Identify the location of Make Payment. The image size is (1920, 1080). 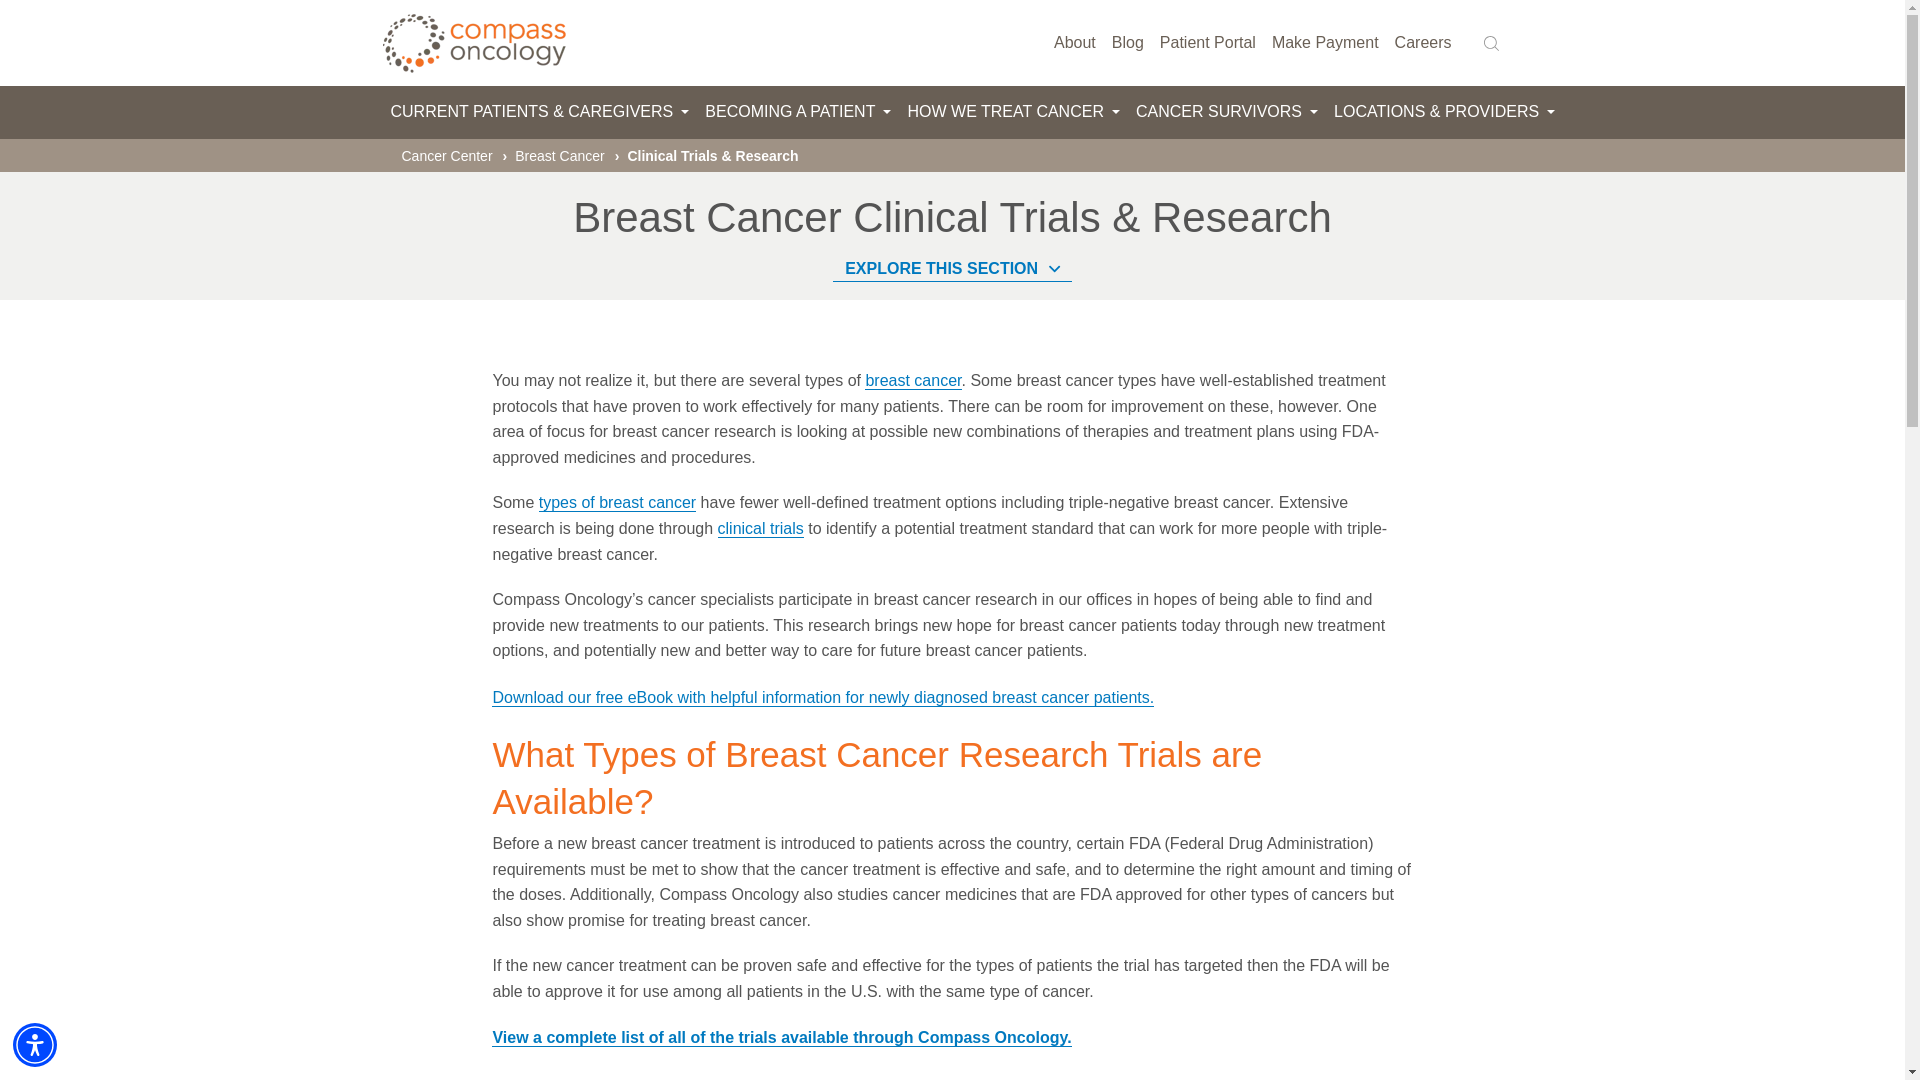
(1324, 43).